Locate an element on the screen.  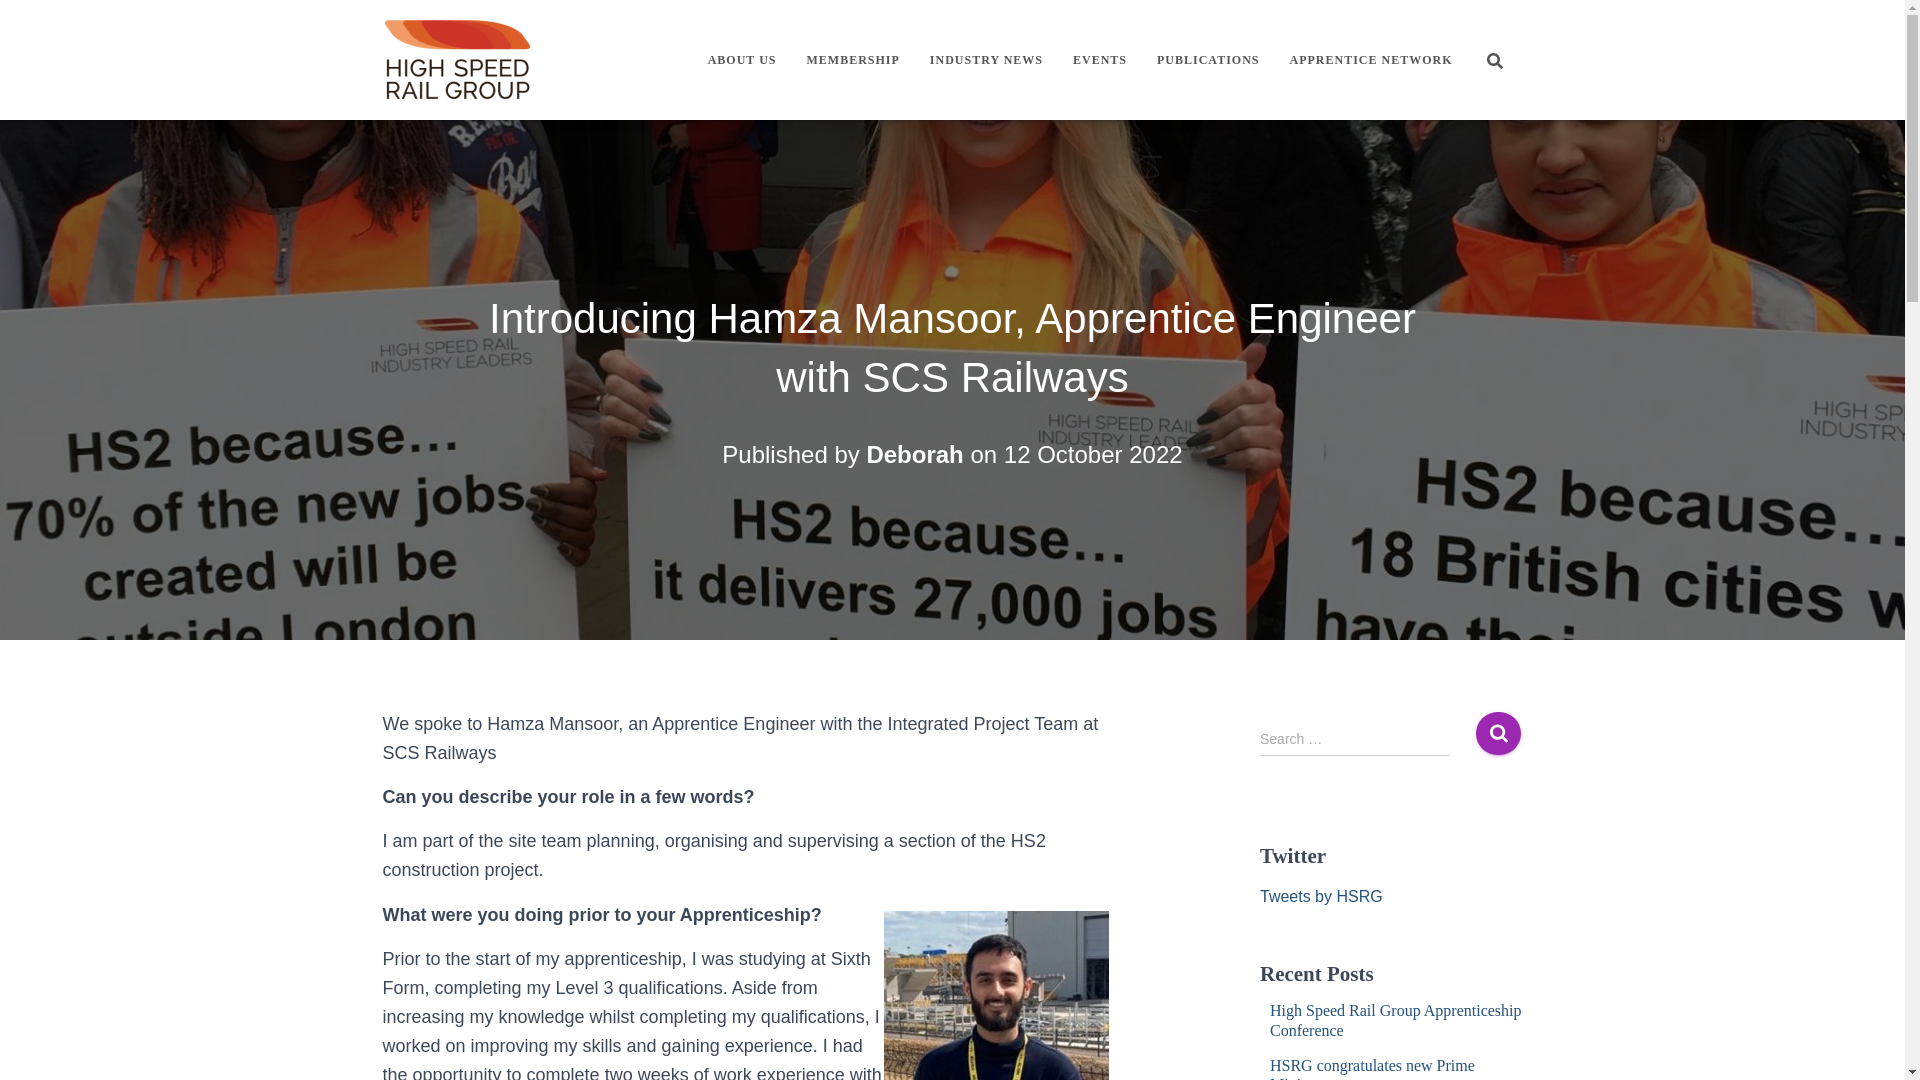
Events is located at coordinates (1100, 60).